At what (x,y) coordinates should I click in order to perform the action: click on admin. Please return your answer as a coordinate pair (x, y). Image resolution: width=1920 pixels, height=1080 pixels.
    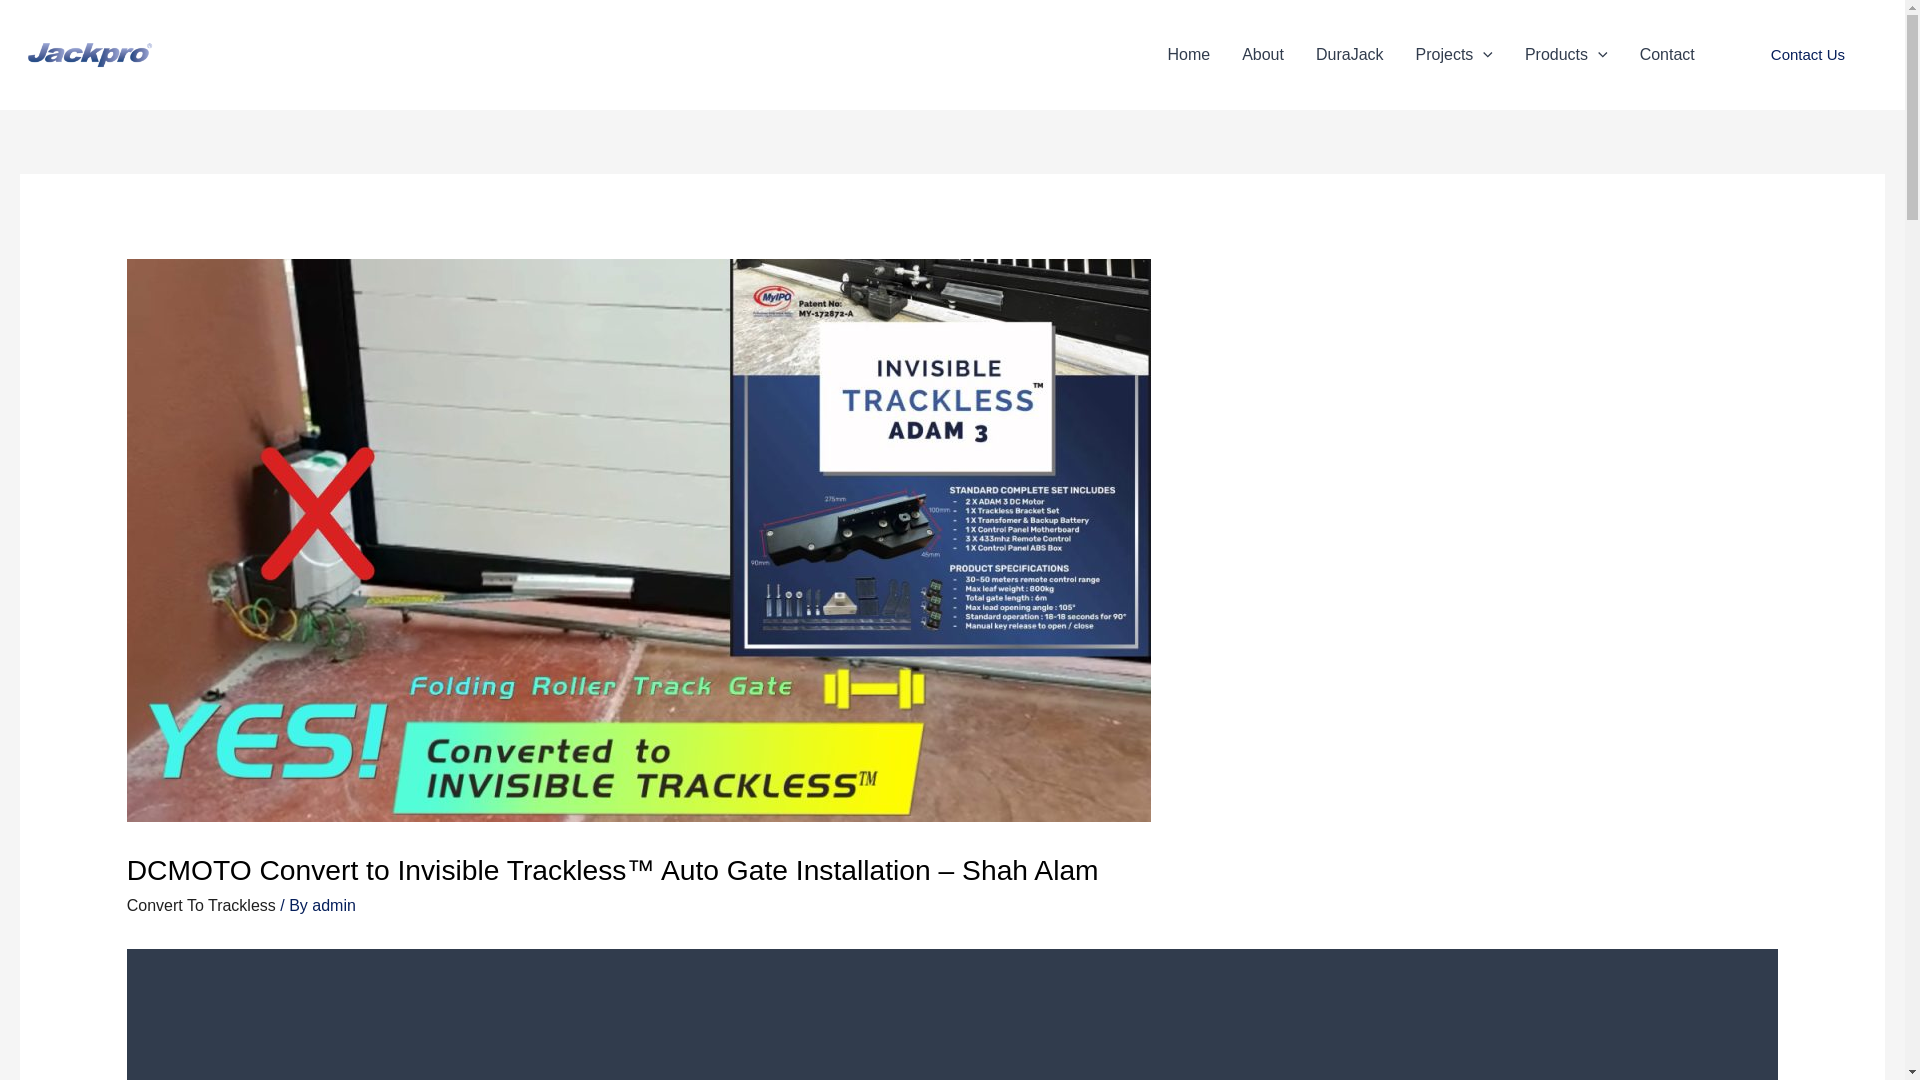
    Looking at the image, I should click on (333, 905).